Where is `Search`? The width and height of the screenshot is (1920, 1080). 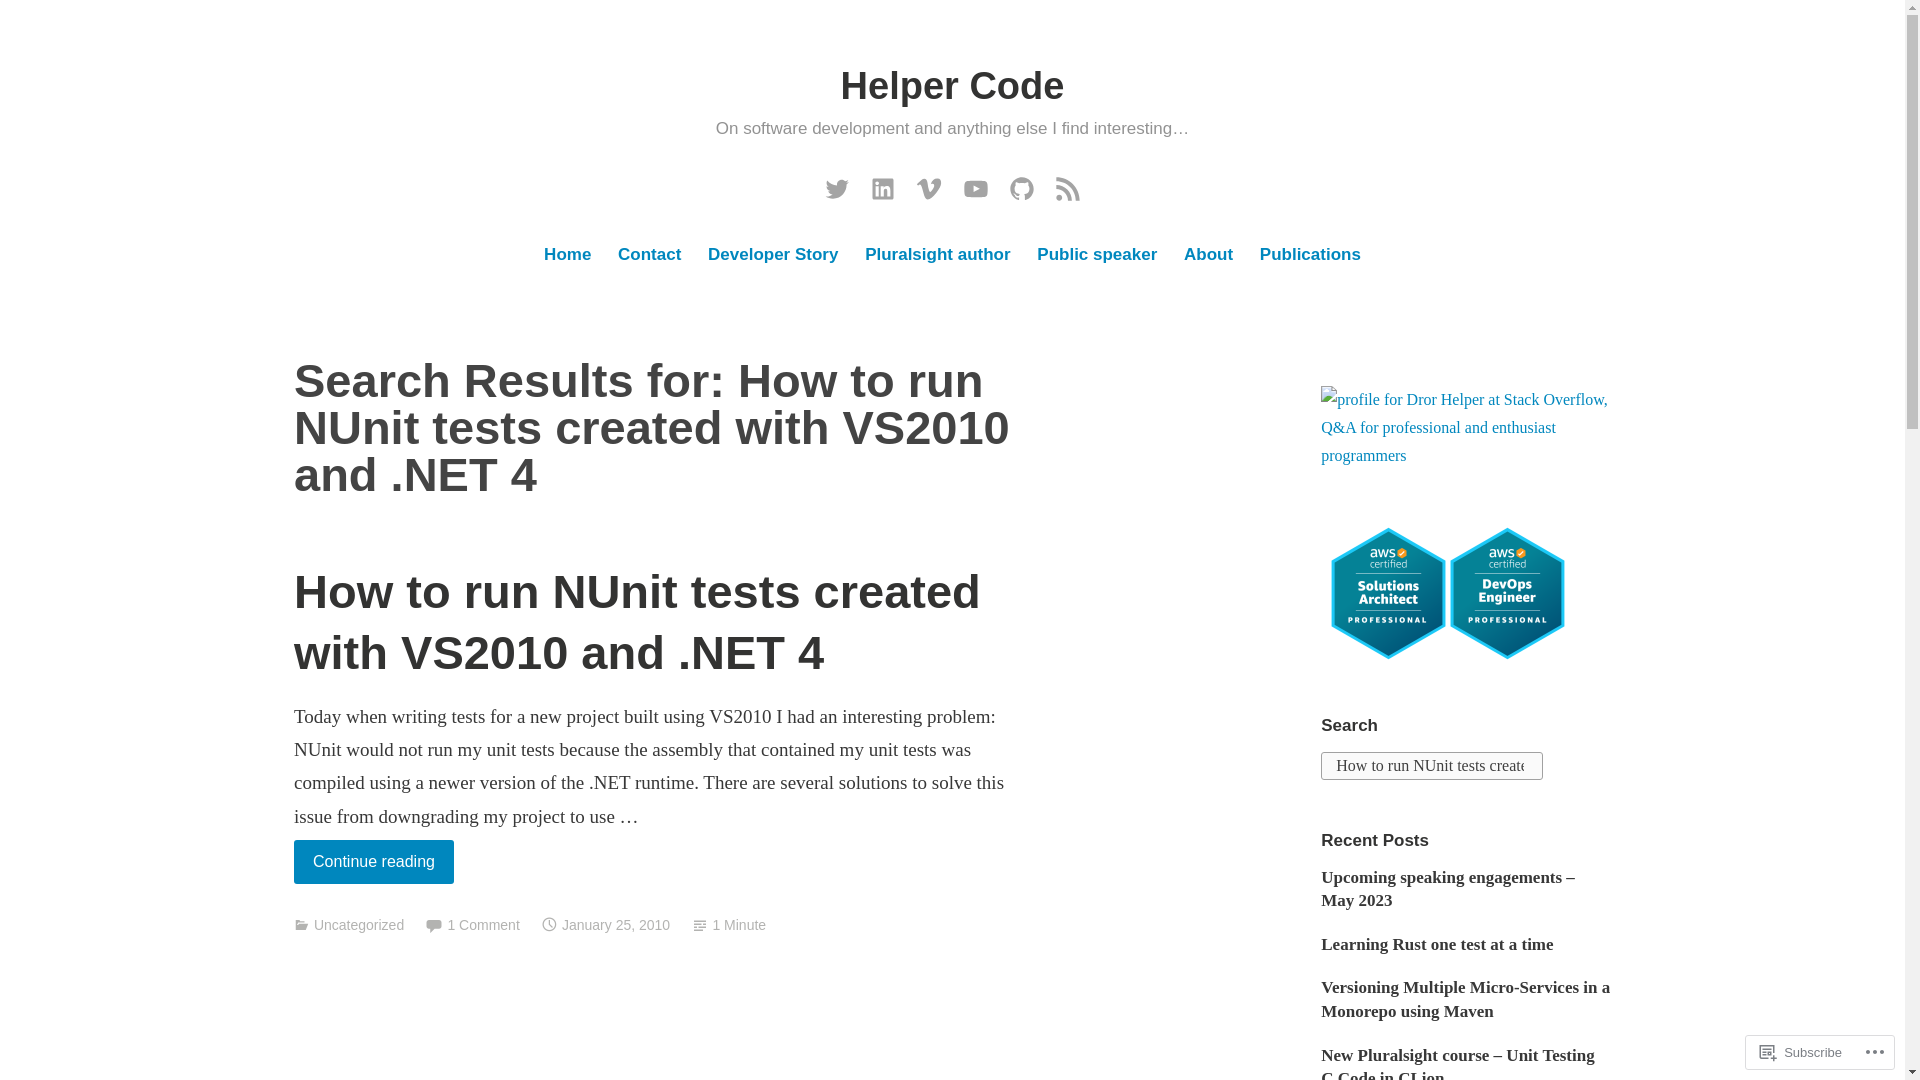 Search is located at coordinates (40, 22).